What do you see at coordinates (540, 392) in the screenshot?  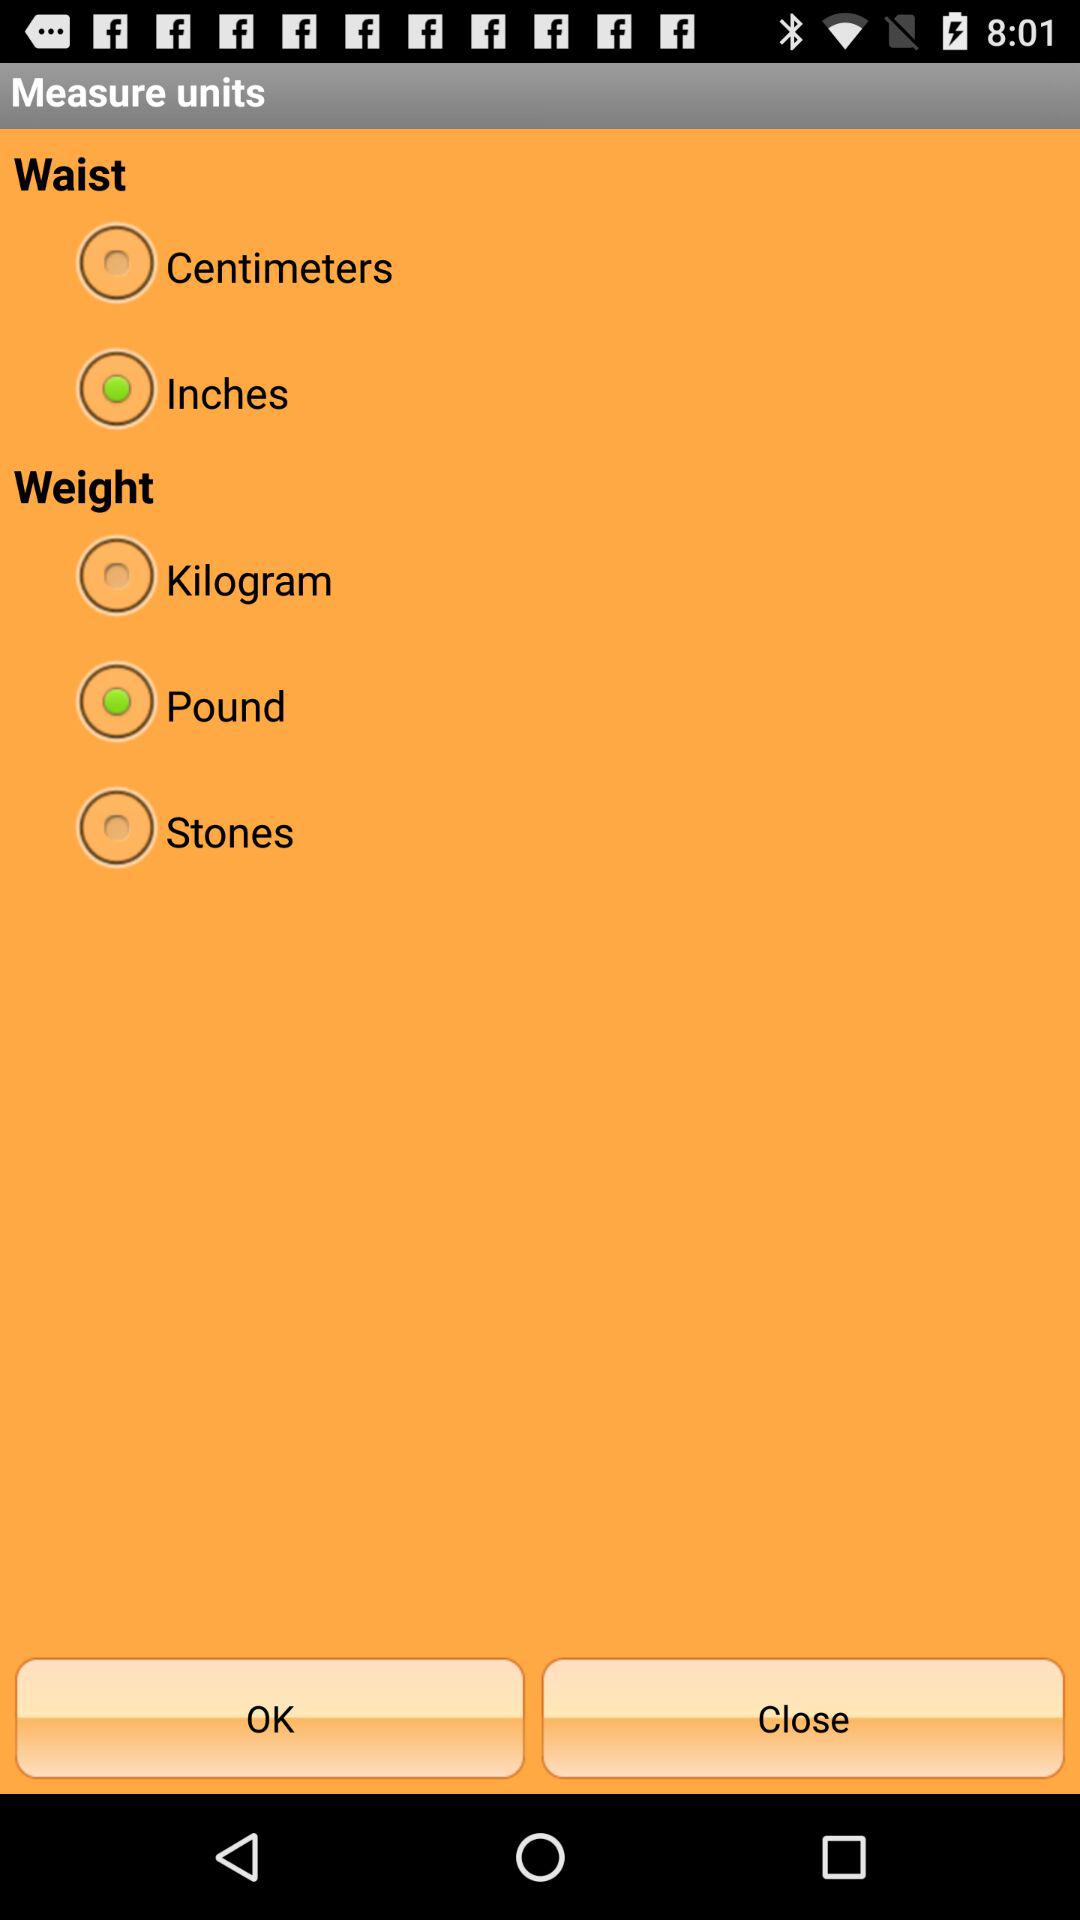 I see `select inches` at bounding box center [540, 392].